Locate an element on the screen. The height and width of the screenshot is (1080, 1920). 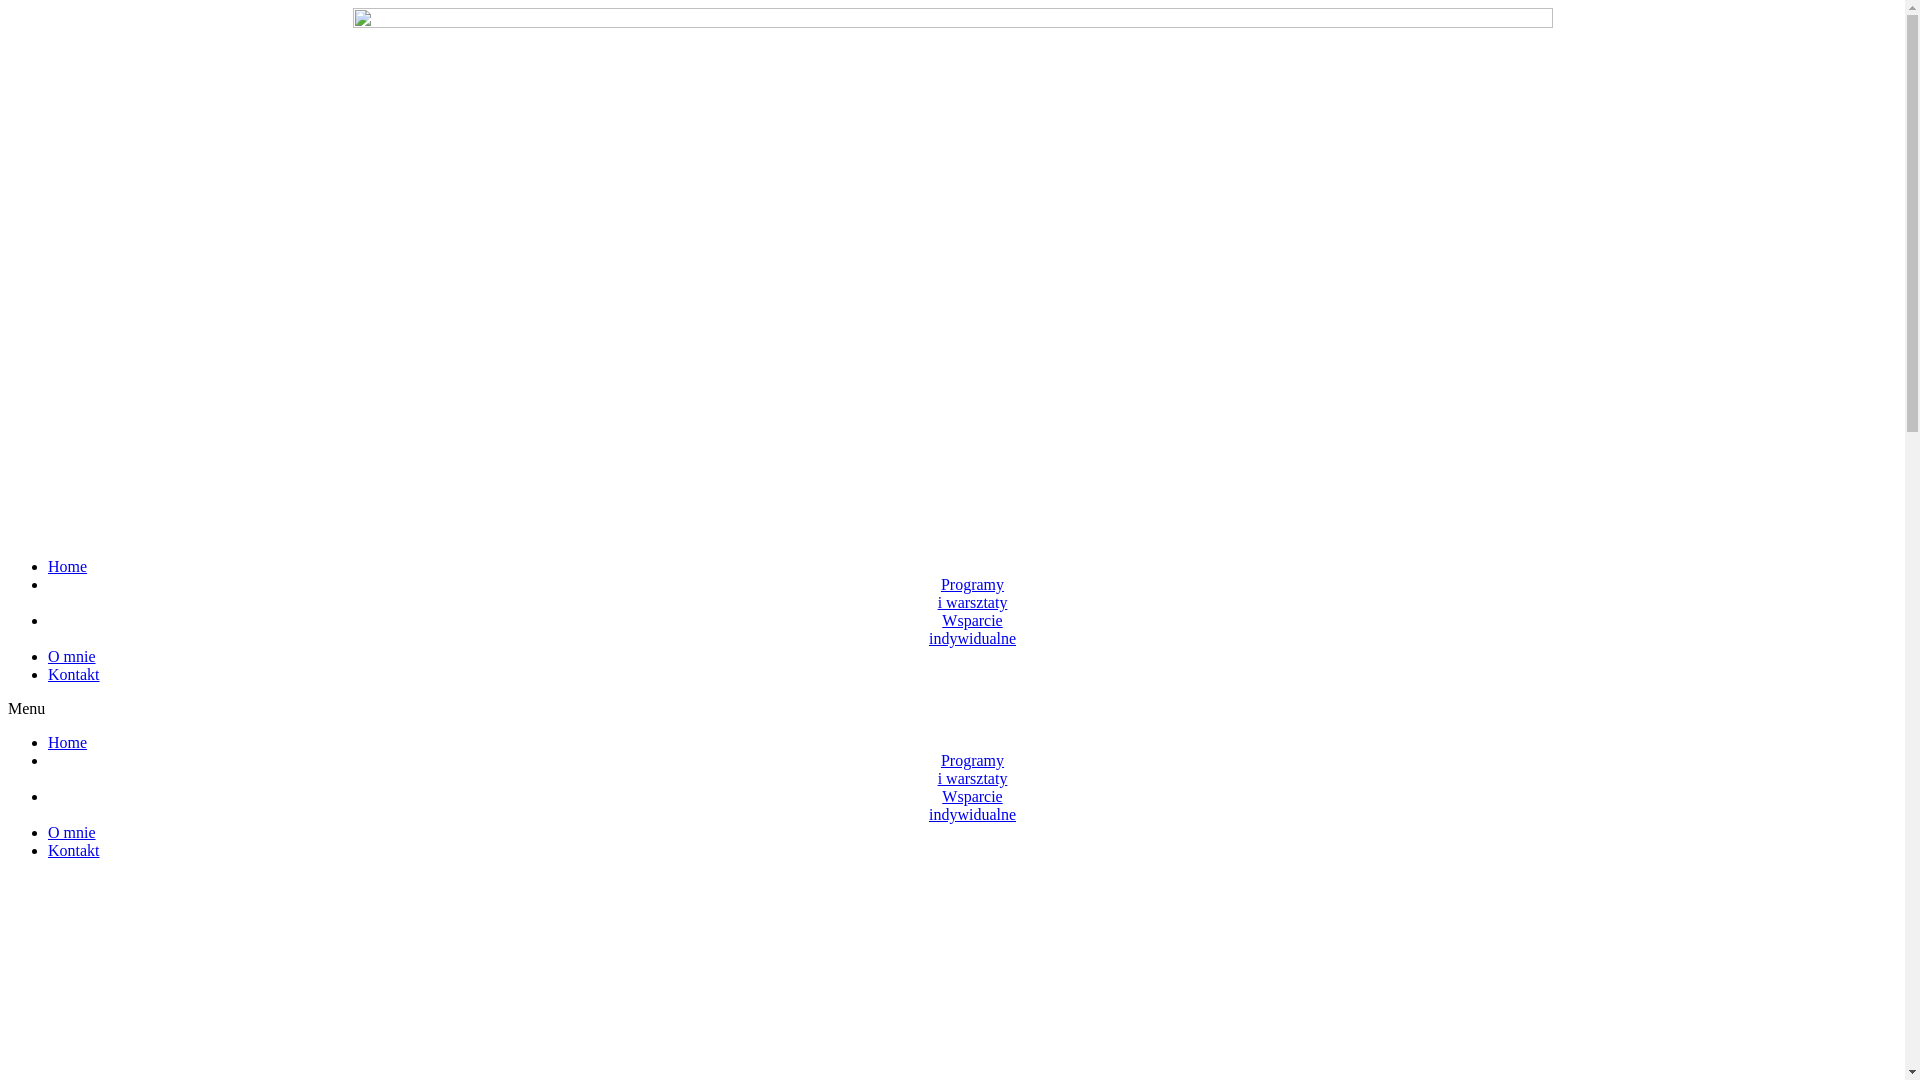
O mnie is located at coordinates (72, 832).